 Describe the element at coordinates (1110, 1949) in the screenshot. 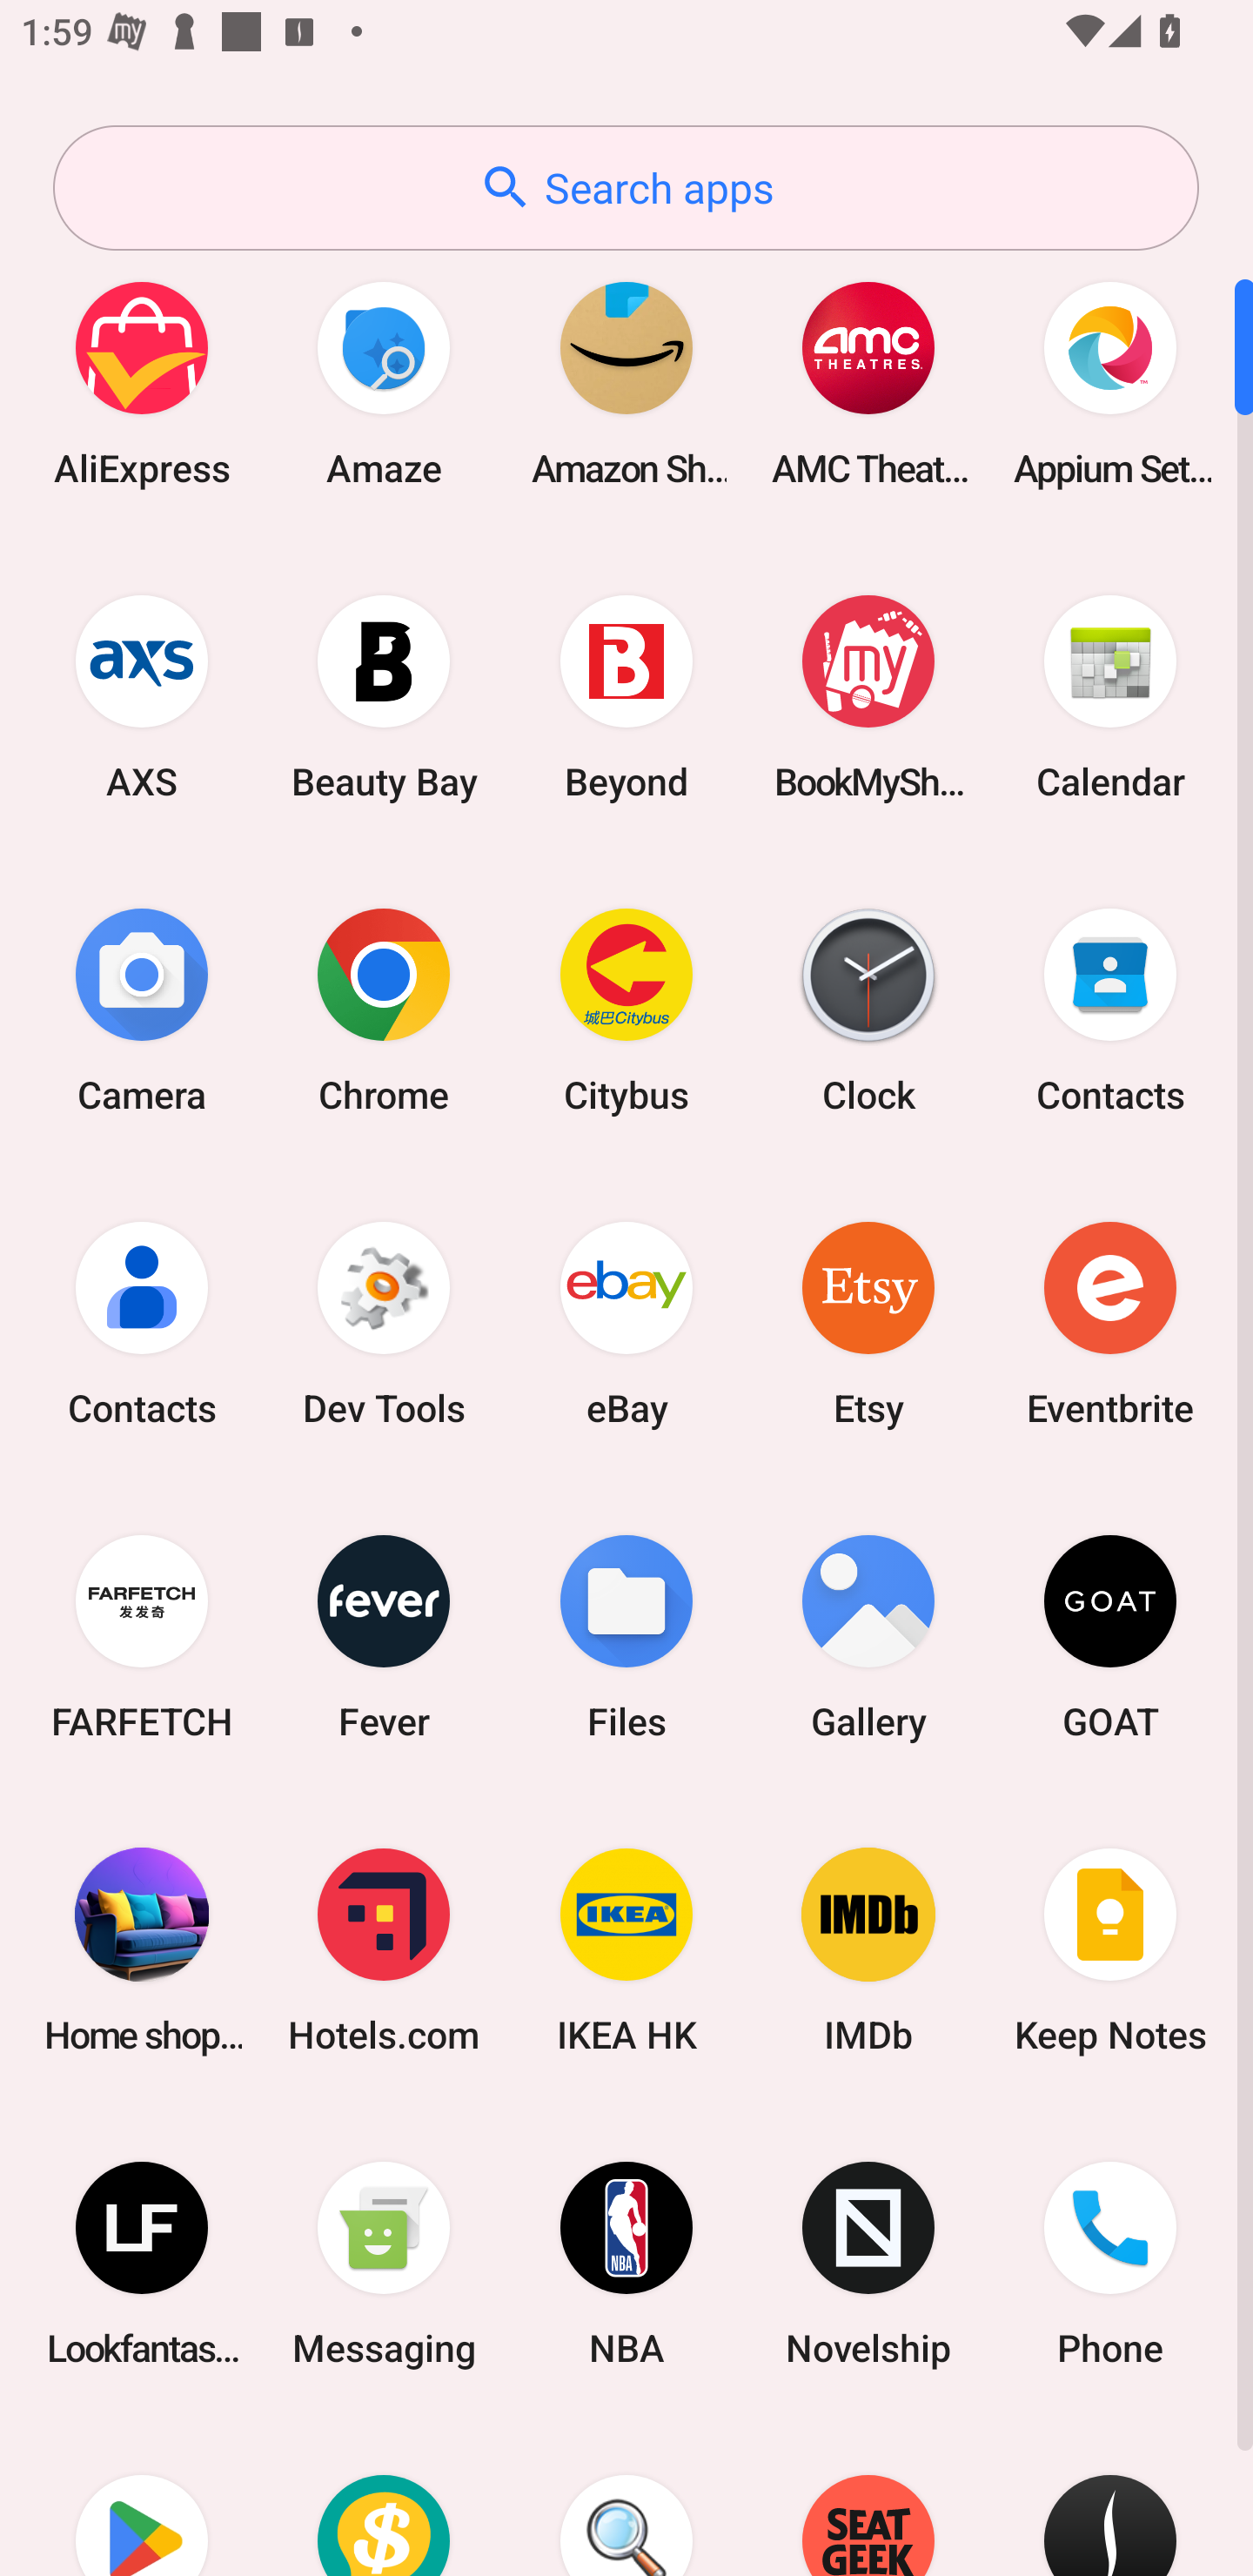

I see `Keep Notes` at that location.